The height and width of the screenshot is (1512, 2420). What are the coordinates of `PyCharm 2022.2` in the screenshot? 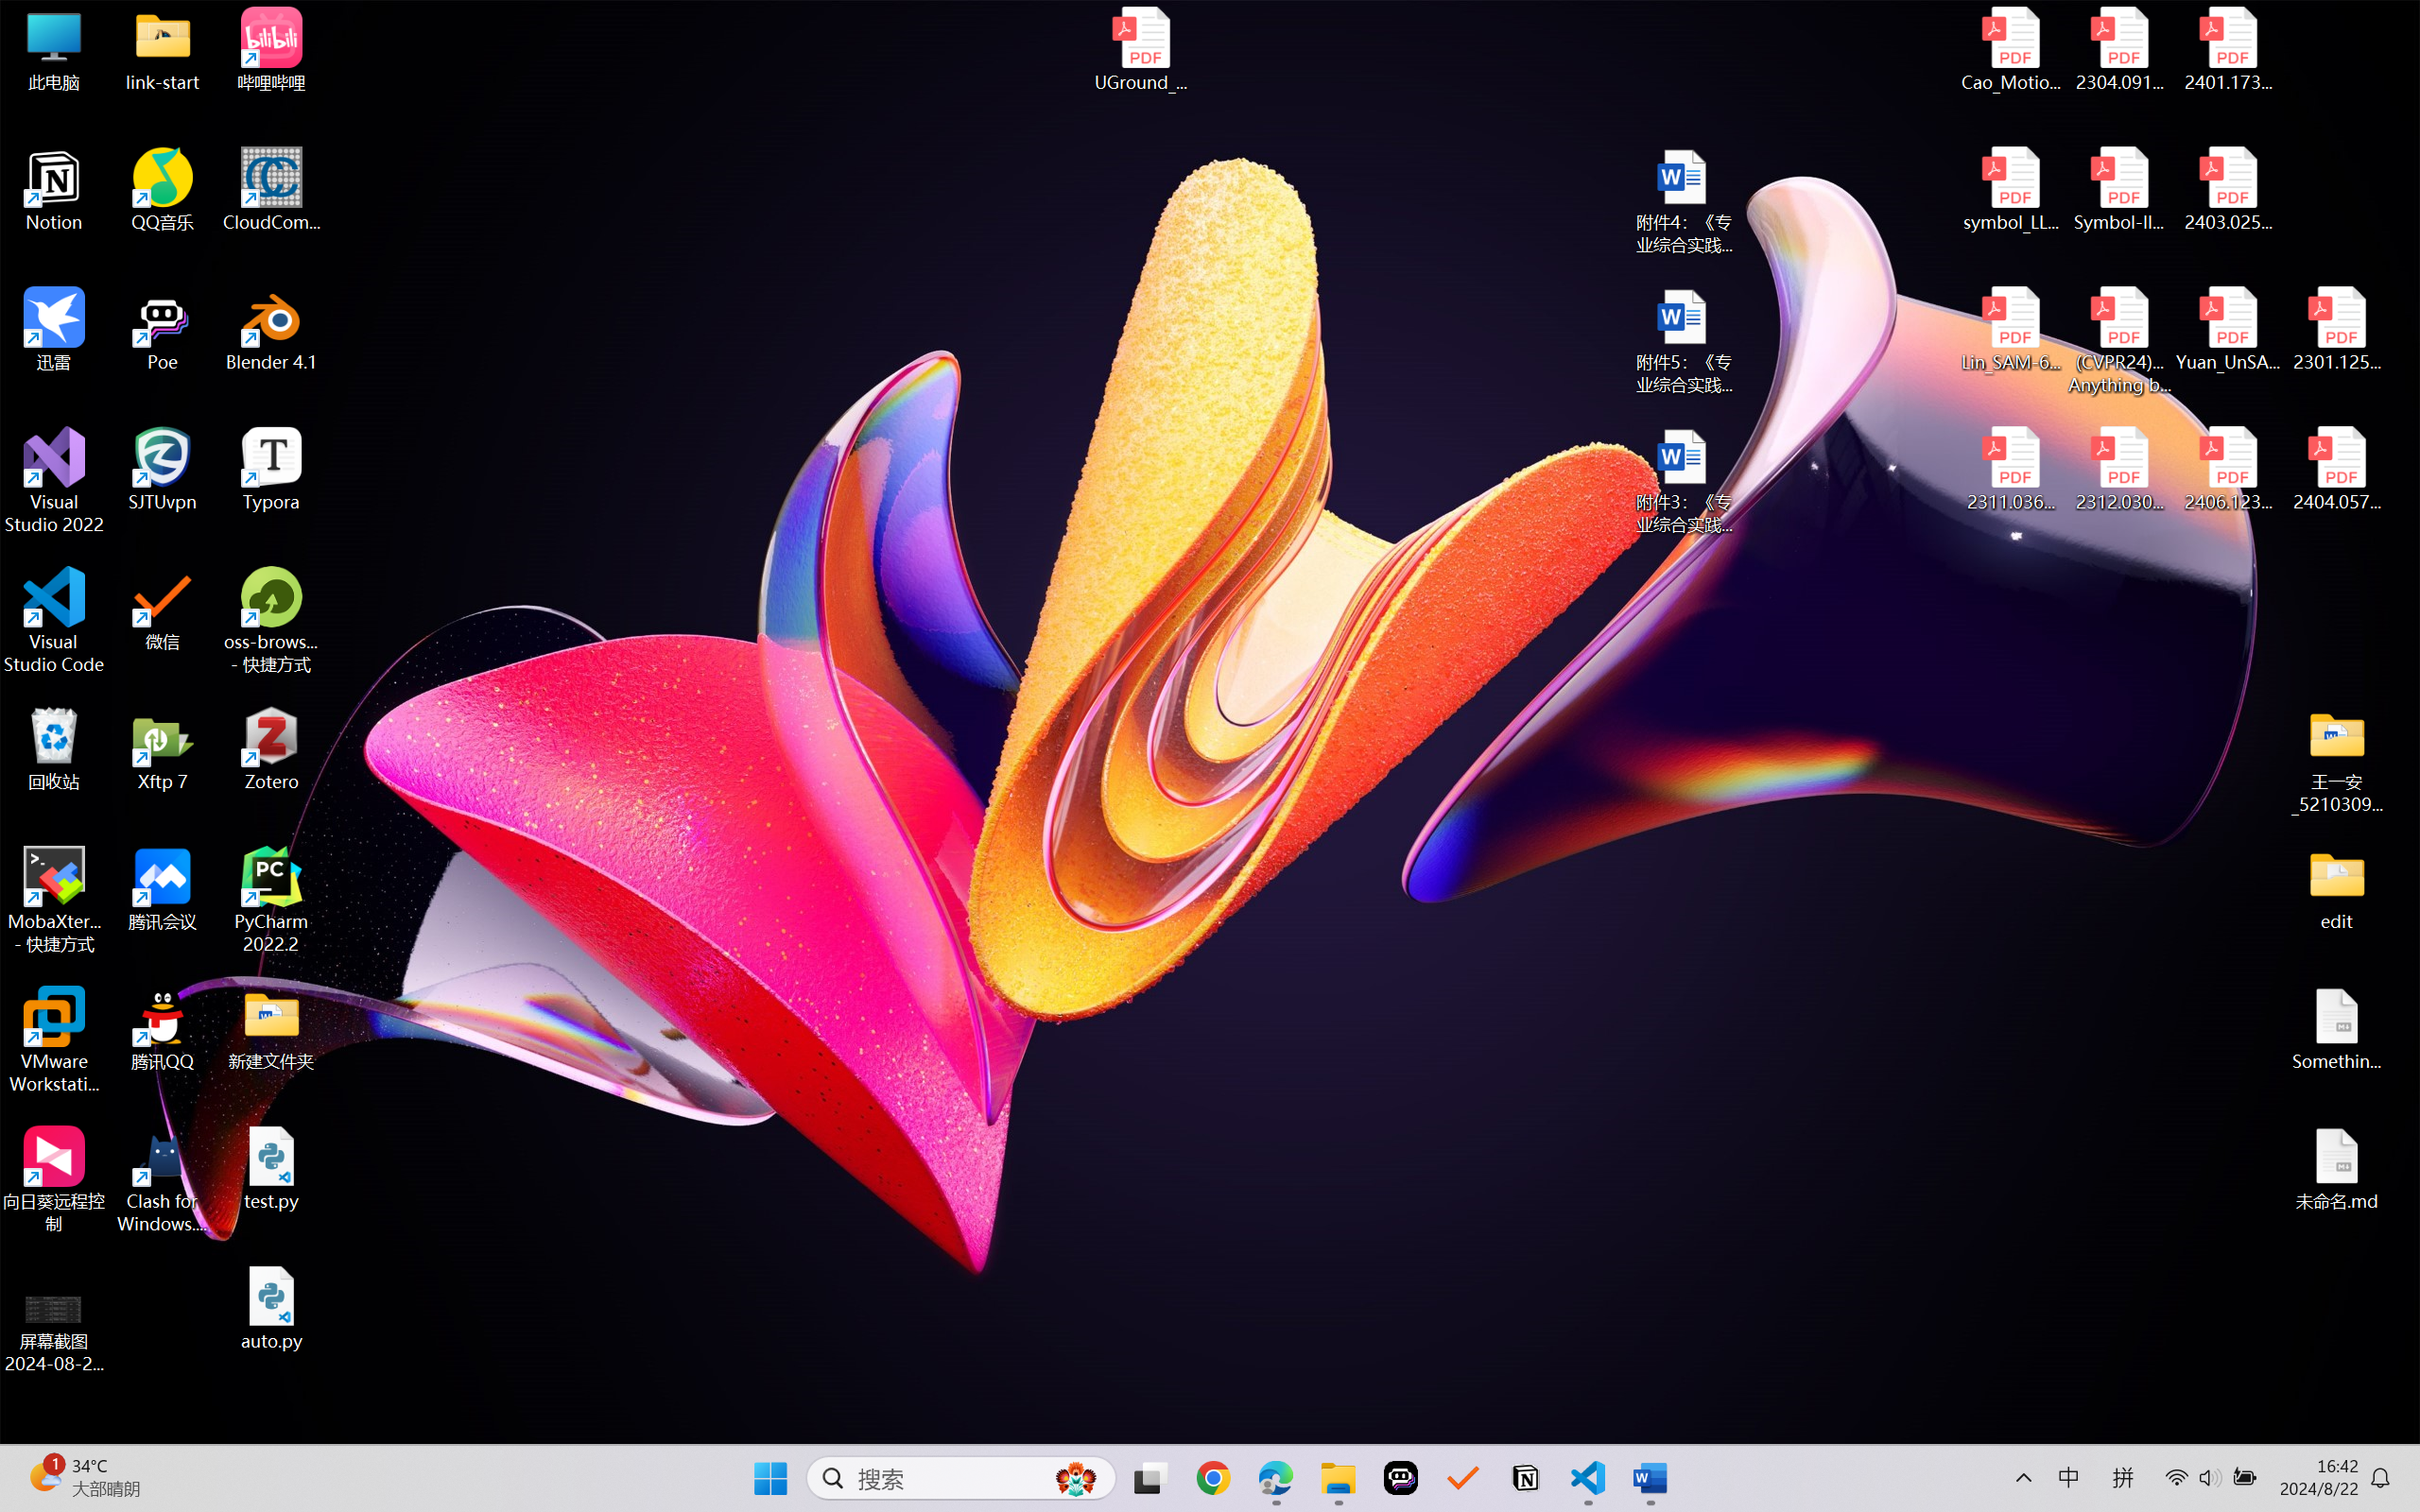 It's located at (272, 900).